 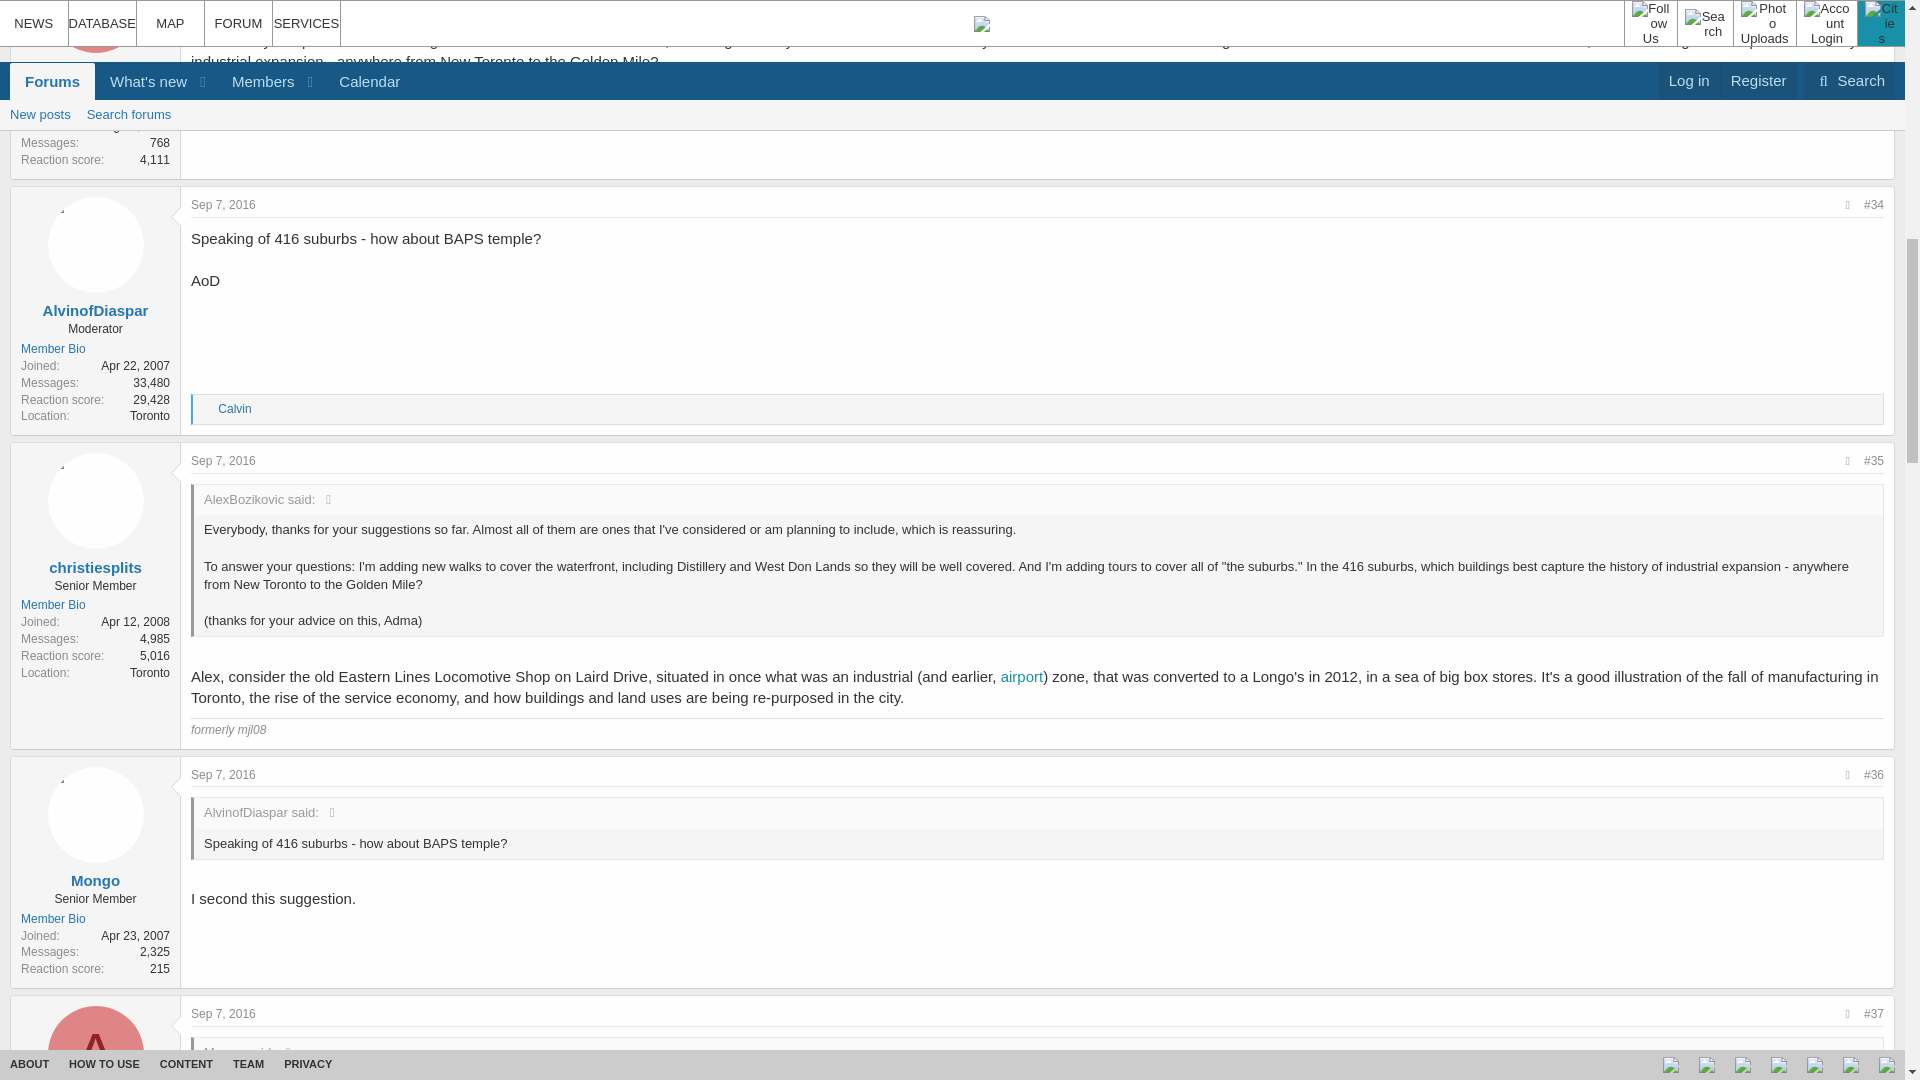 I want to click on Sep 7, 2016 at 10:30 AM, so click(x=222, y=204).